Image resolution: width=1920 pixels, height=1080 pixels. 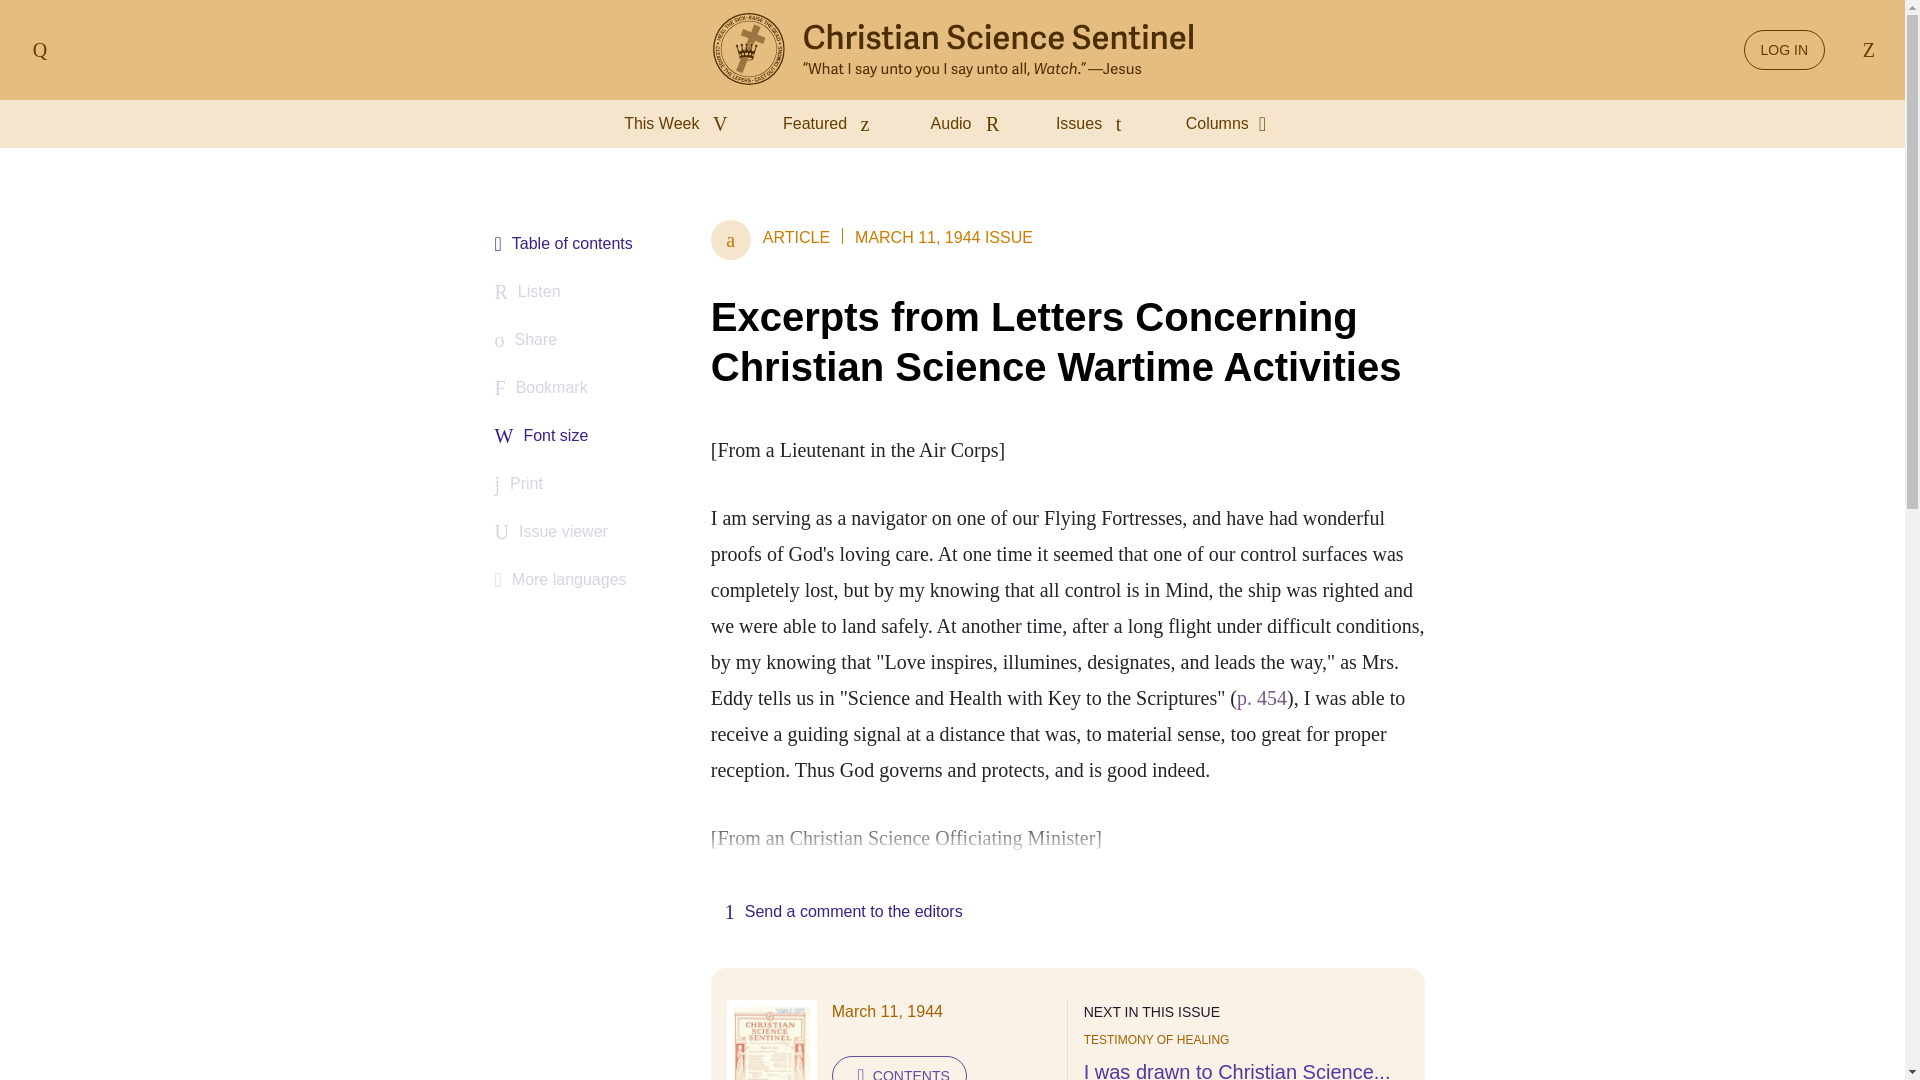 I want to click on Search Modal, so click(x=1865, y=50).